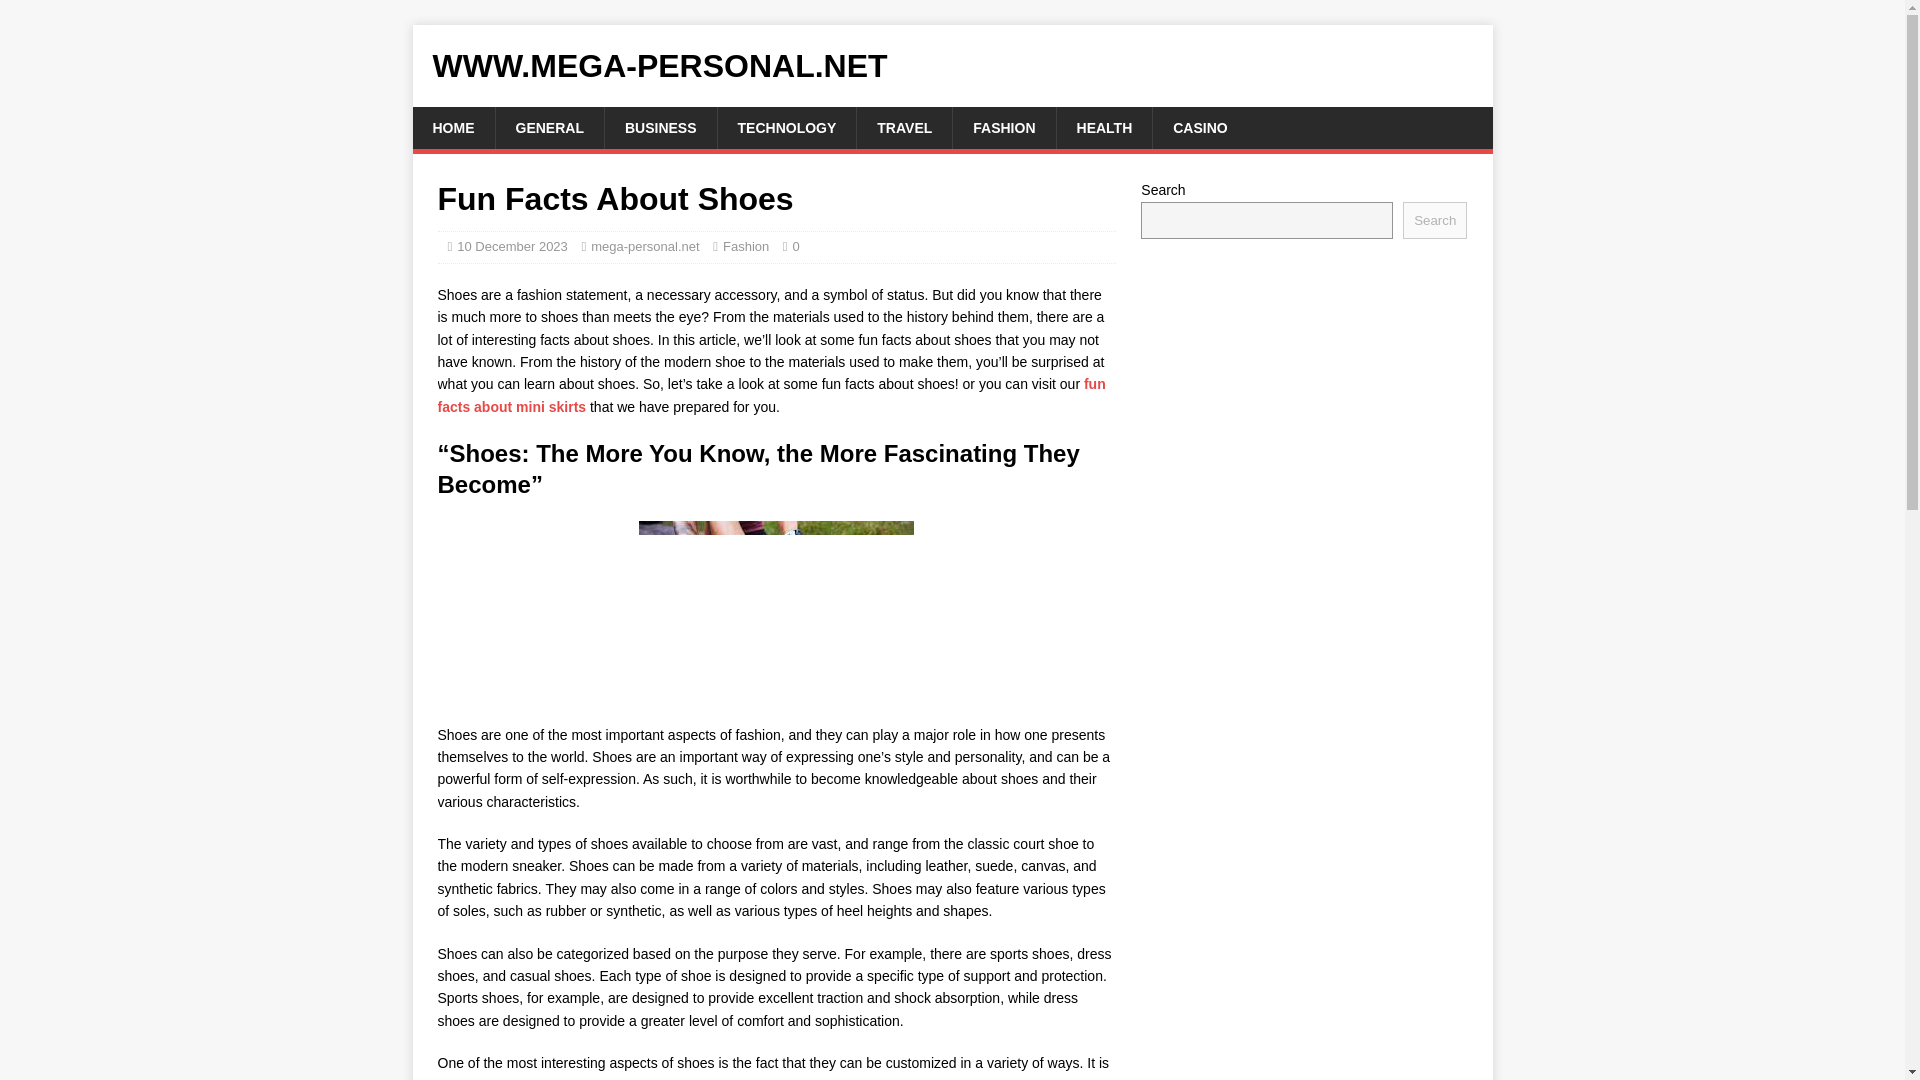 The height and width of the screenshot is (1080, 1920). I want to click on WWW.MEGA-PERSONAL.NET, so click(952, 66).